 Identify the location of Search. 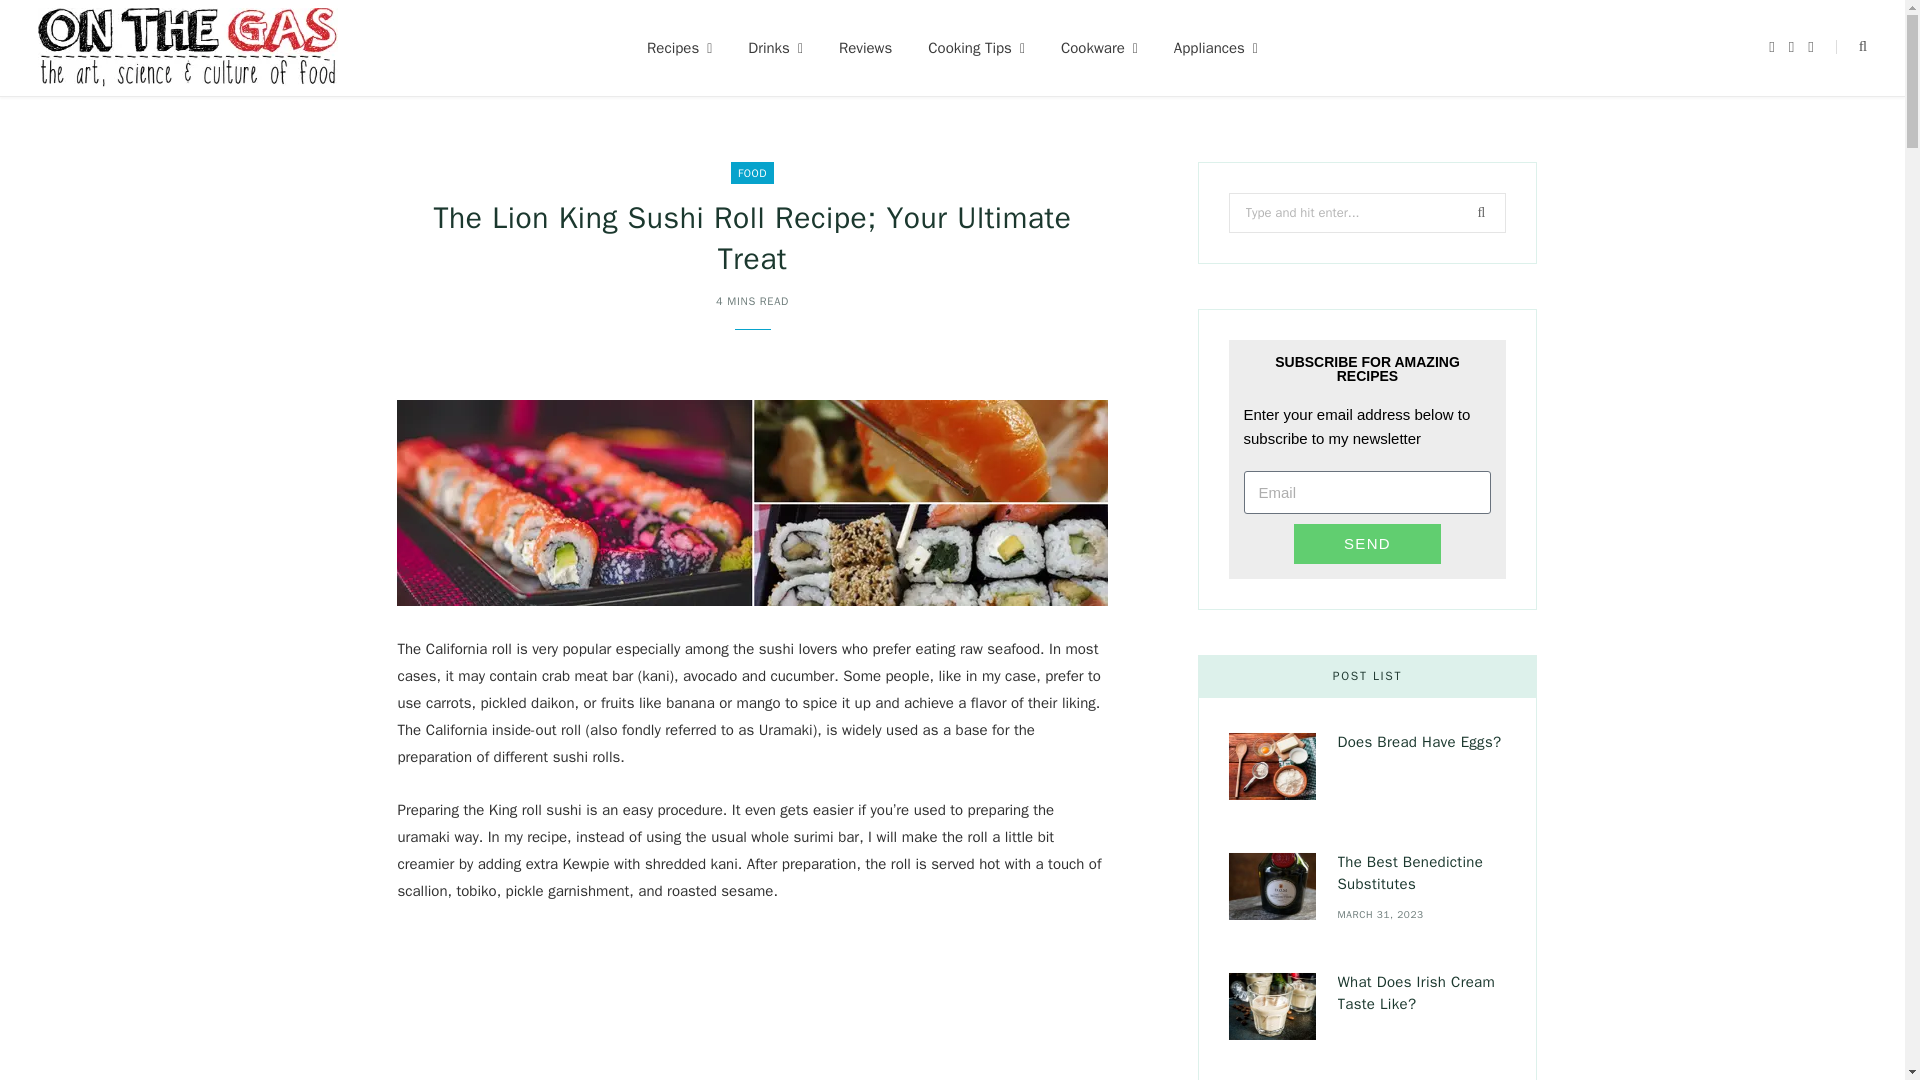
(1850, 48).